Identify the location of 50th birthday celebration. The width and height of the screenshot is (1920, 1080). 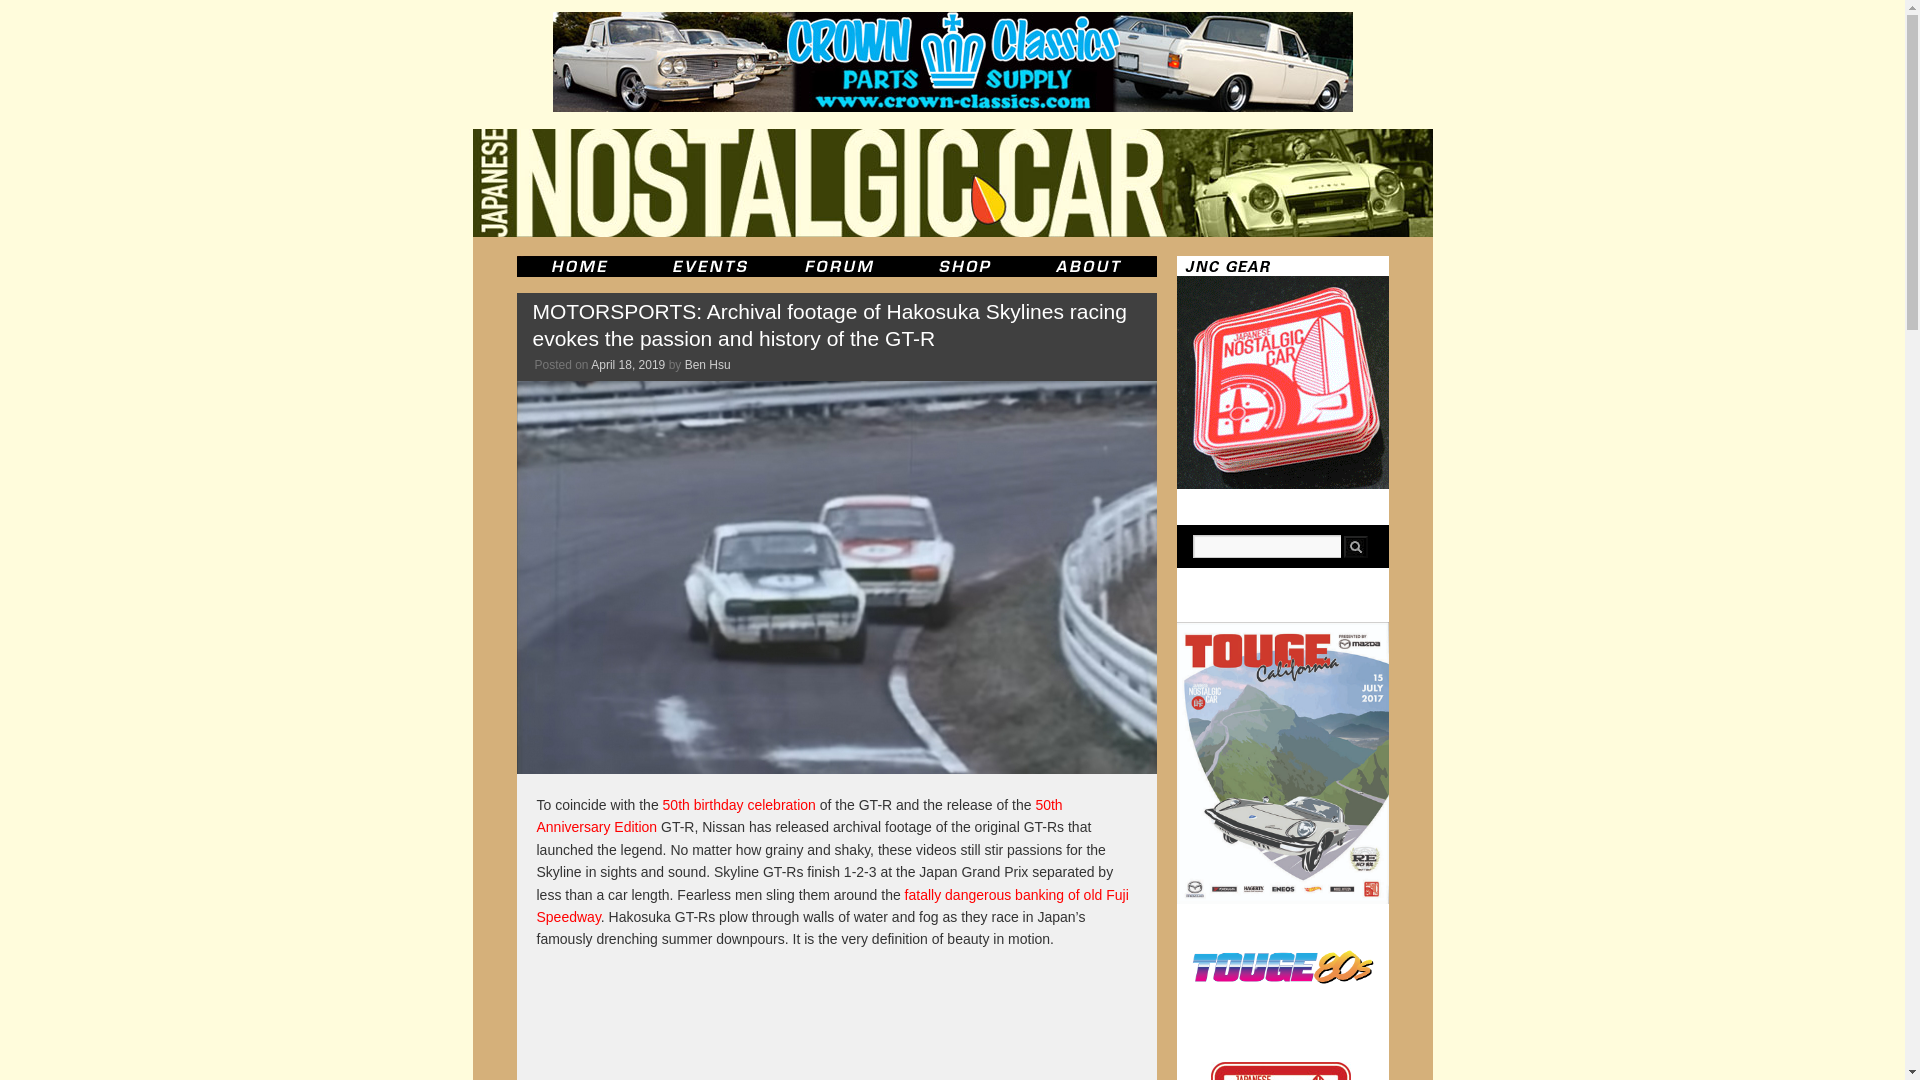
(739, 805).